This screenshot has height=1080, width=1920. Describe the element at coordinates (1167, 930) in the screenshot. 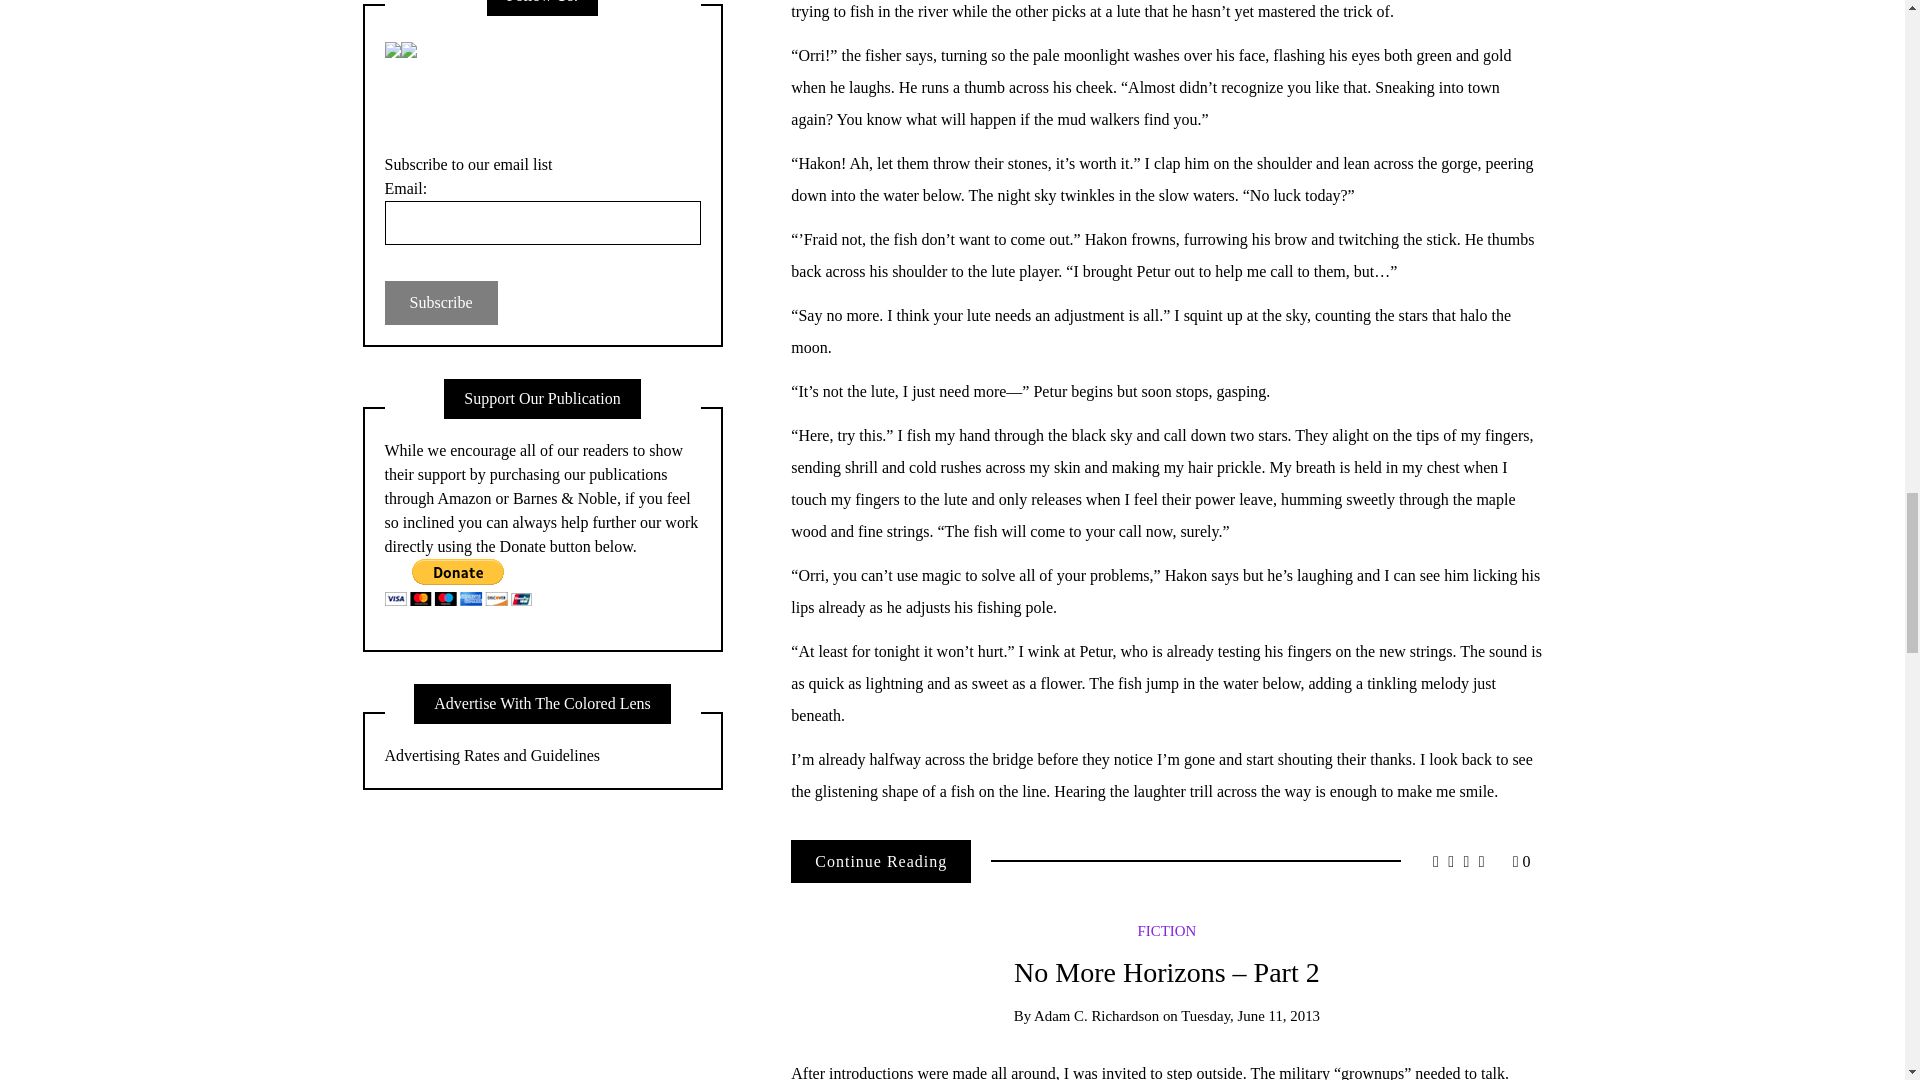

I see `FICTION` at that location.